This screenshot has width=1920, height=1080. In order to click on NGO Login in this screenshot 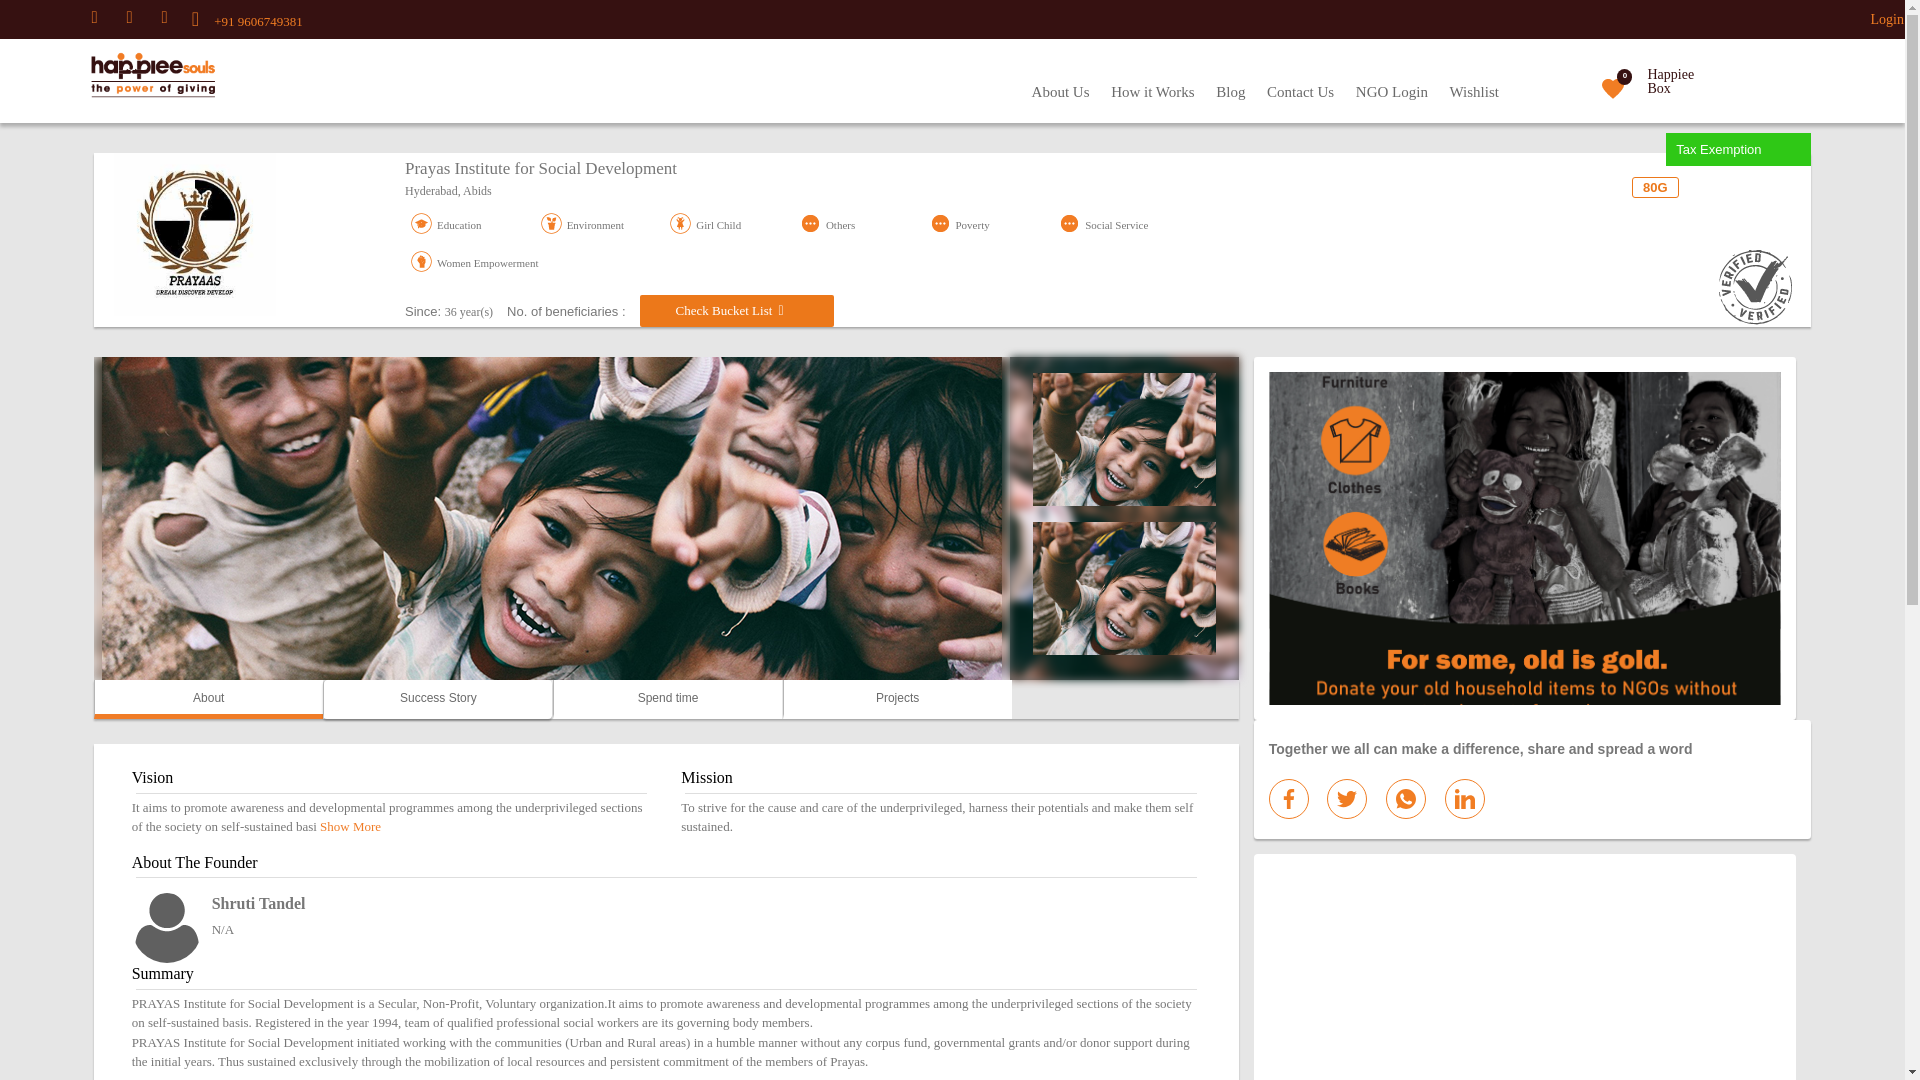, I will do `click(1392, 92)`.